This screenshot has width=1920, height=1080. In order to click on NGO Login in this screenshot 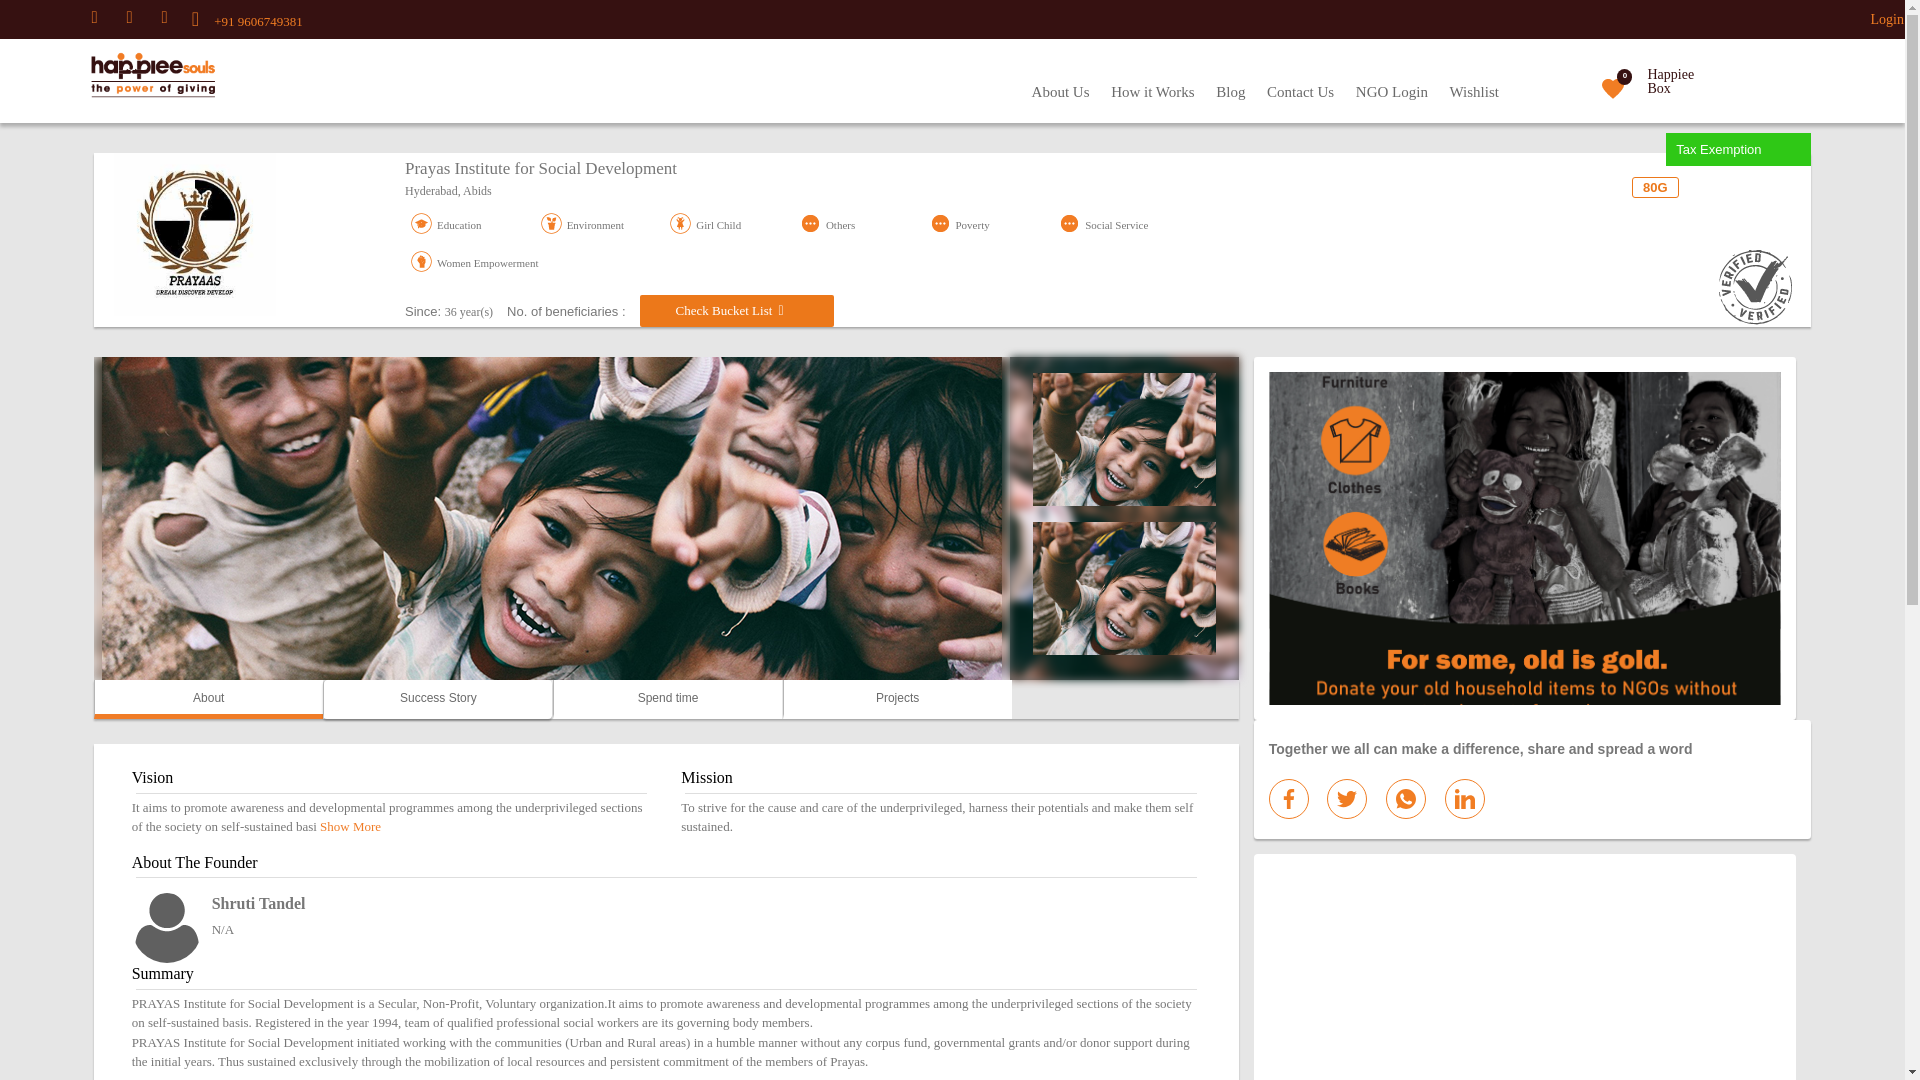, I will do `click(1392, 92)`.